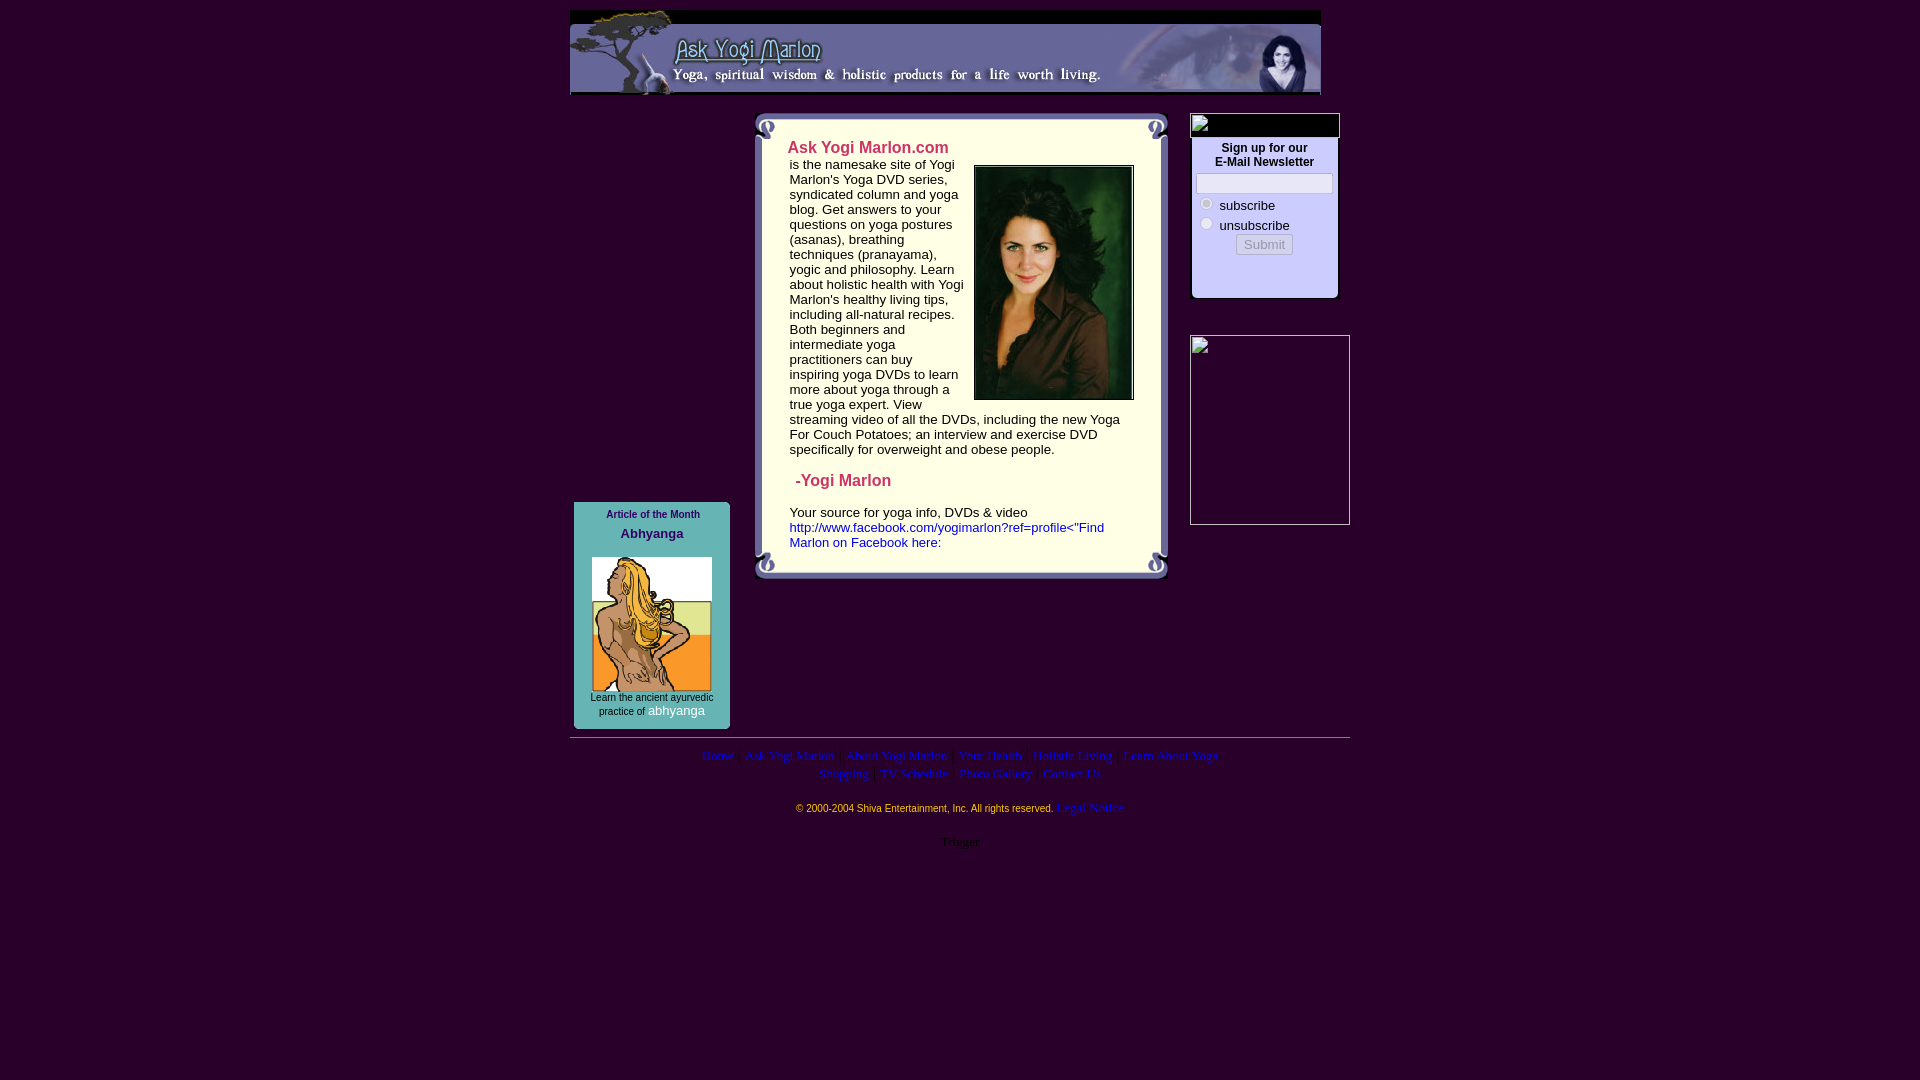 This screenshot has width=1920, height=1080. Describe the element at coordinates (1071, 772) in the screenshot. I see `Contact Us` at that location.